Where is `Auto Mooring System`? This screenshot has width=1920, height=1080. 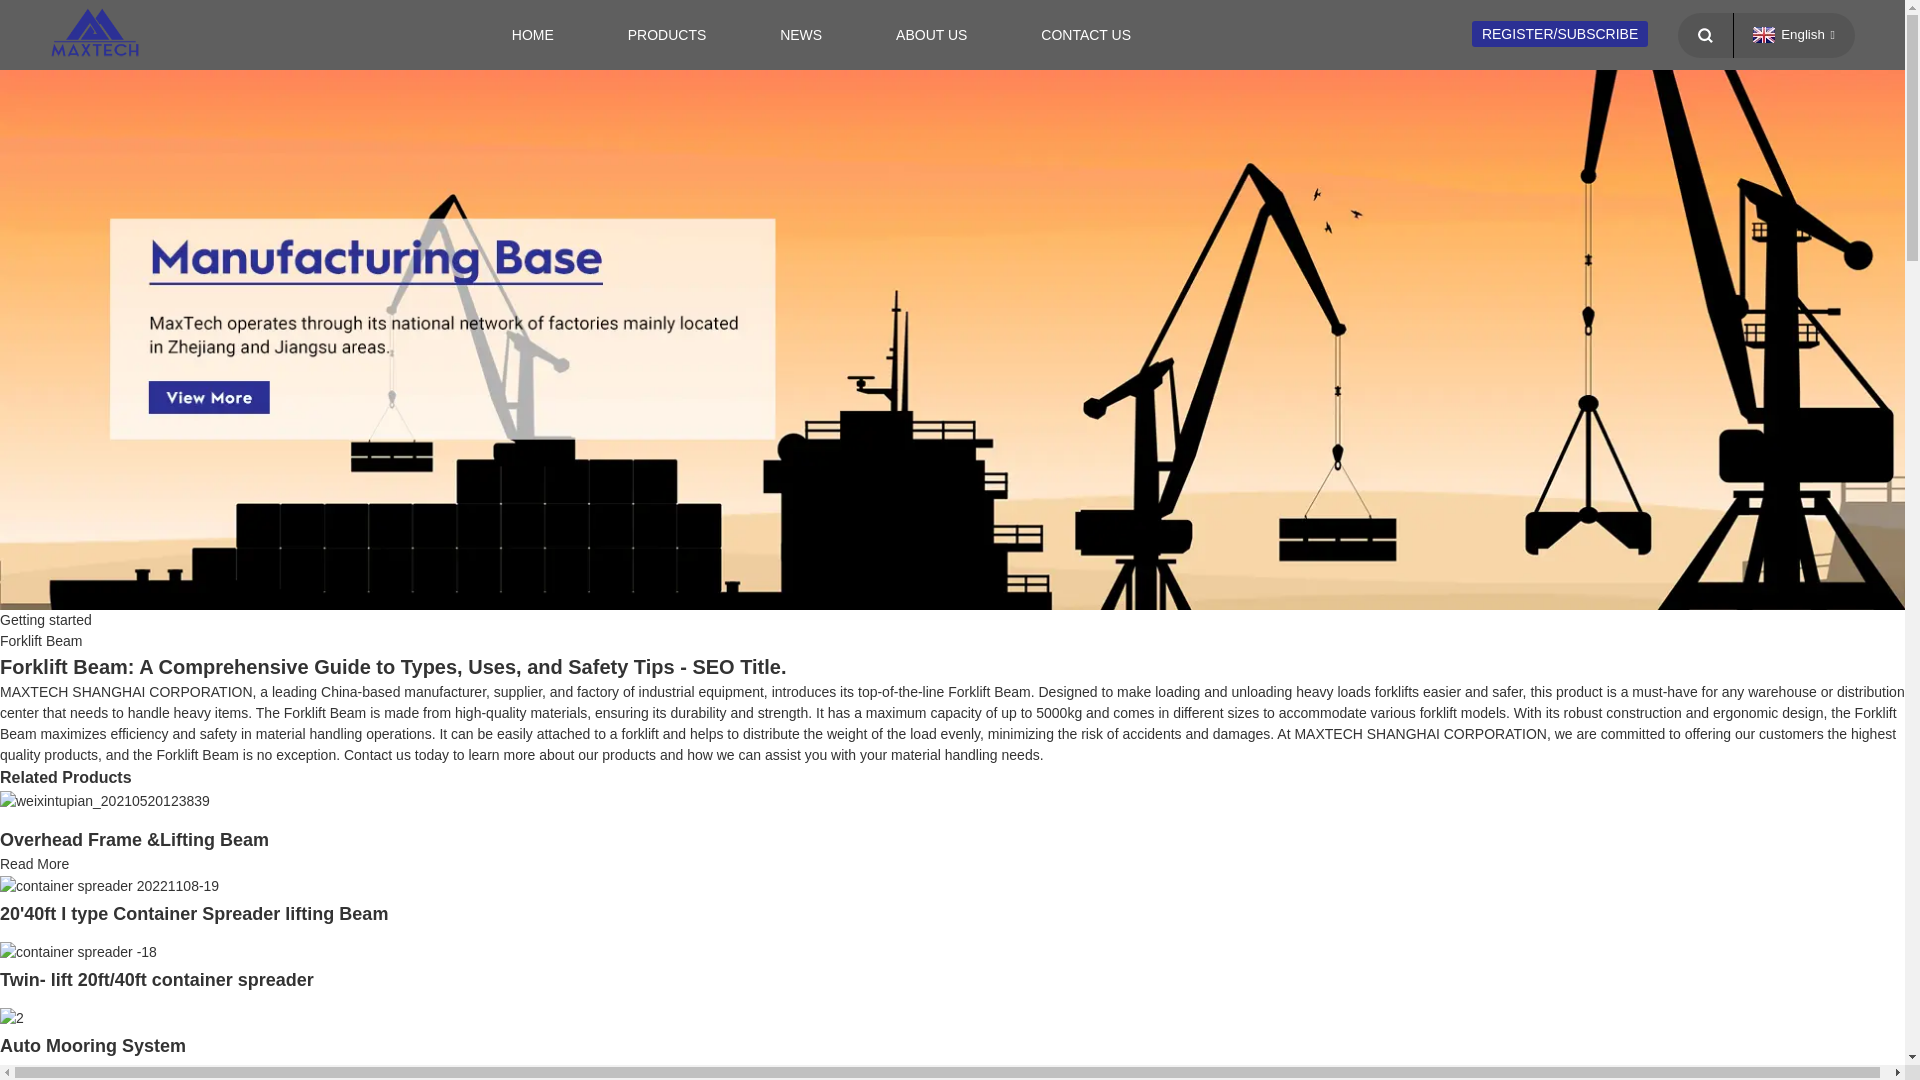 Auto Mooring System is located at coordinates (12, 1016).